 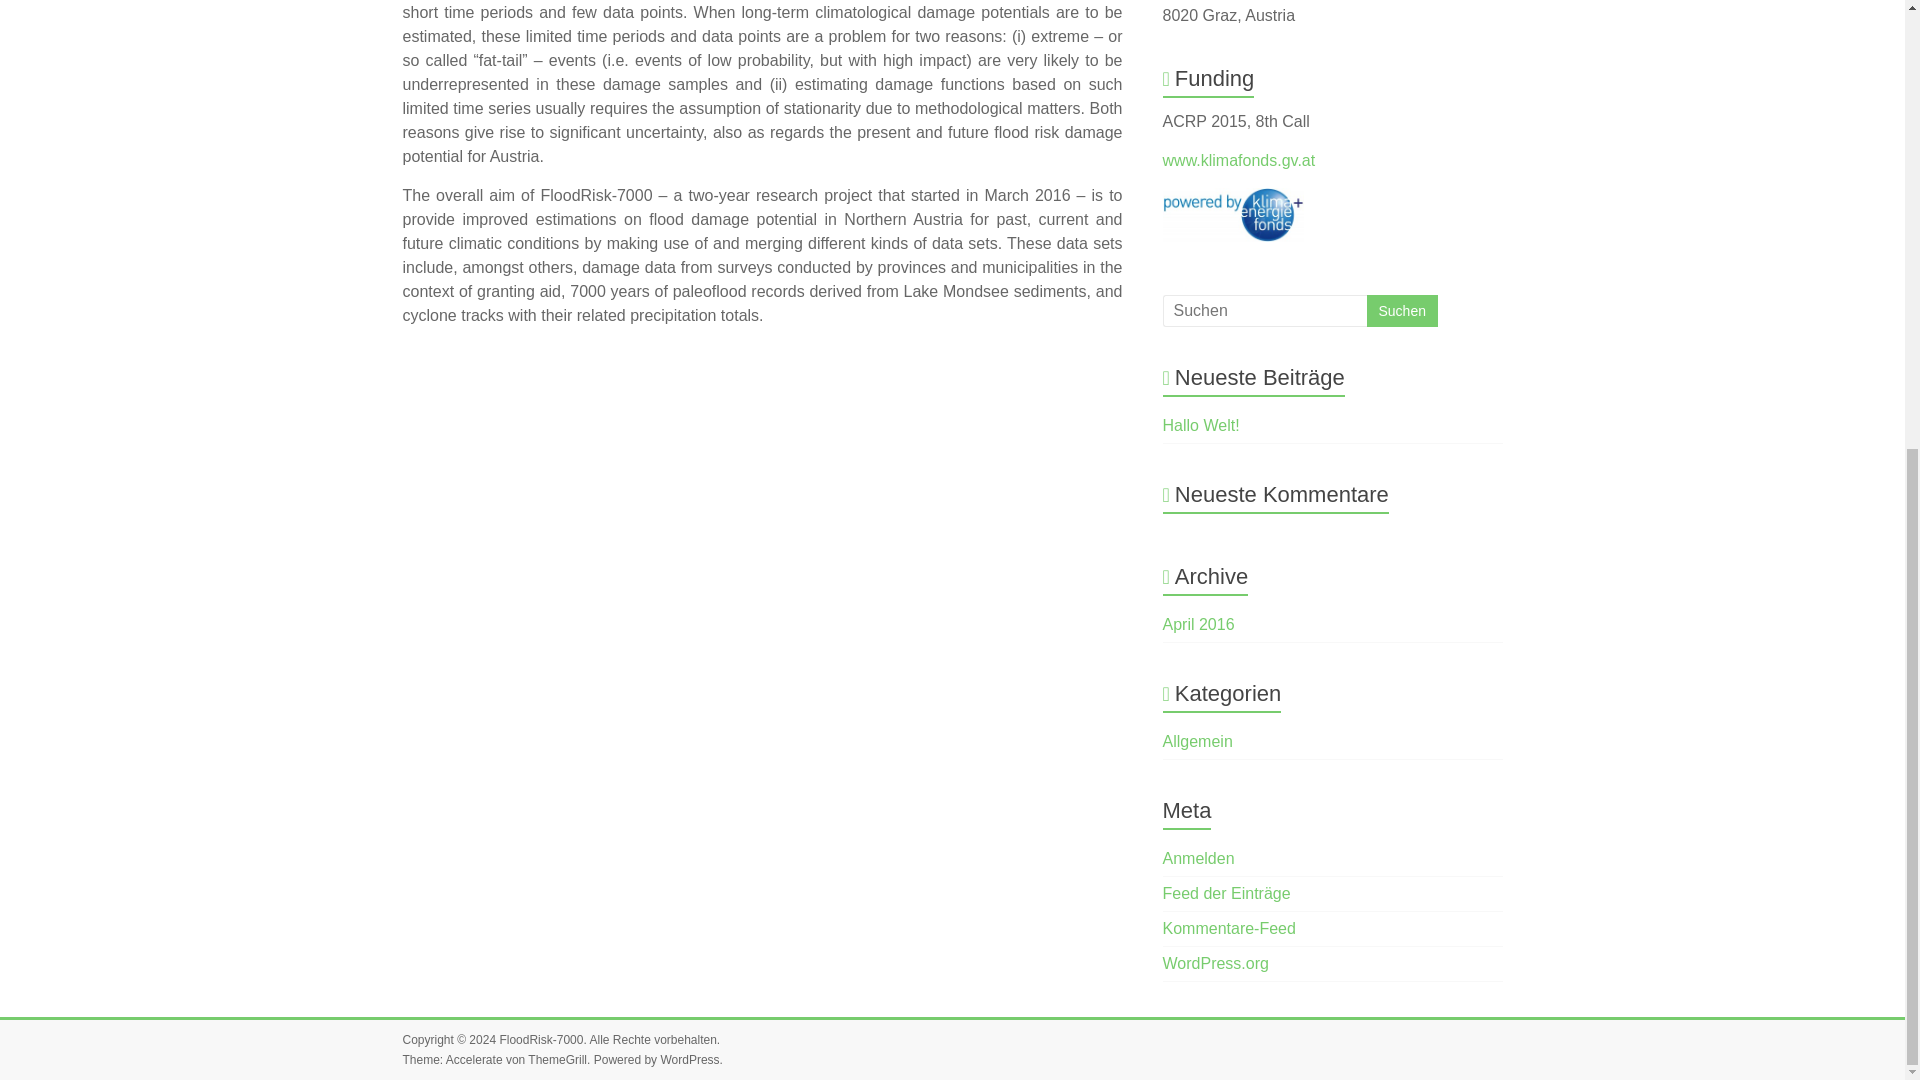 I want to click on Kommentare-Feed, so click(x=1230, y=928).